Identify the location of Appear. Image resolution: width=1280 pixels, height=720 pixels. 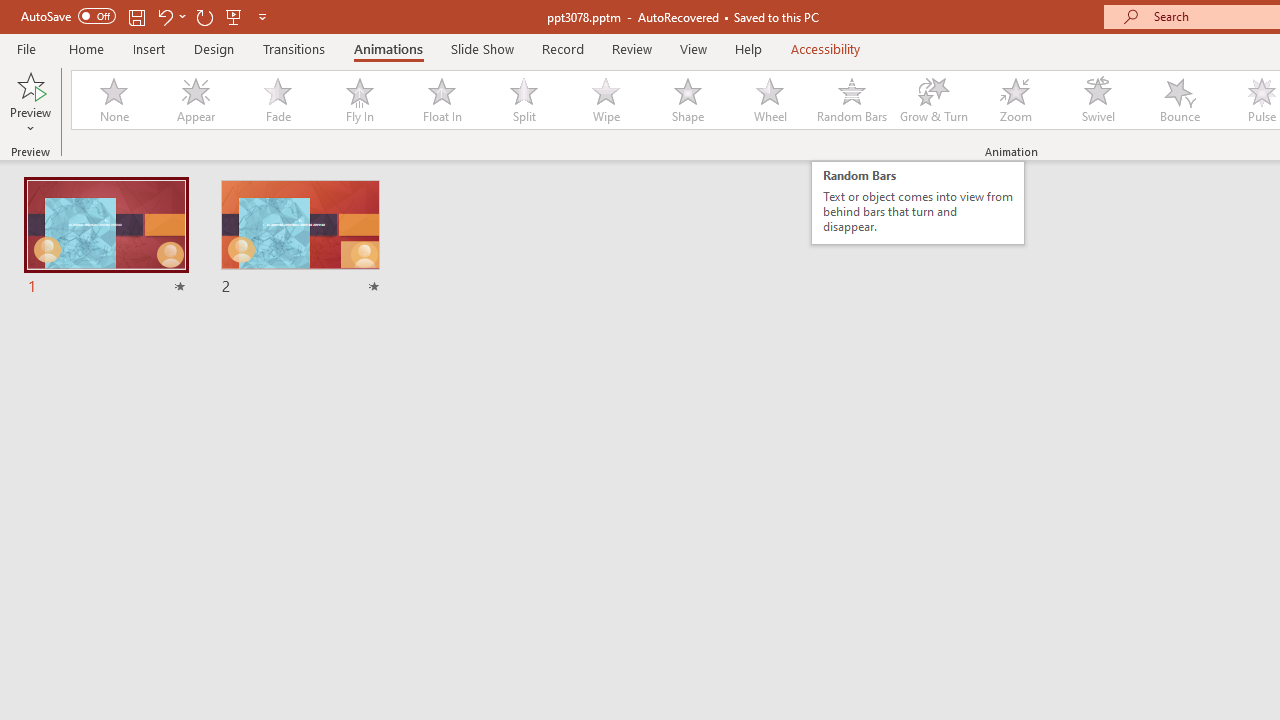
(195, 100).